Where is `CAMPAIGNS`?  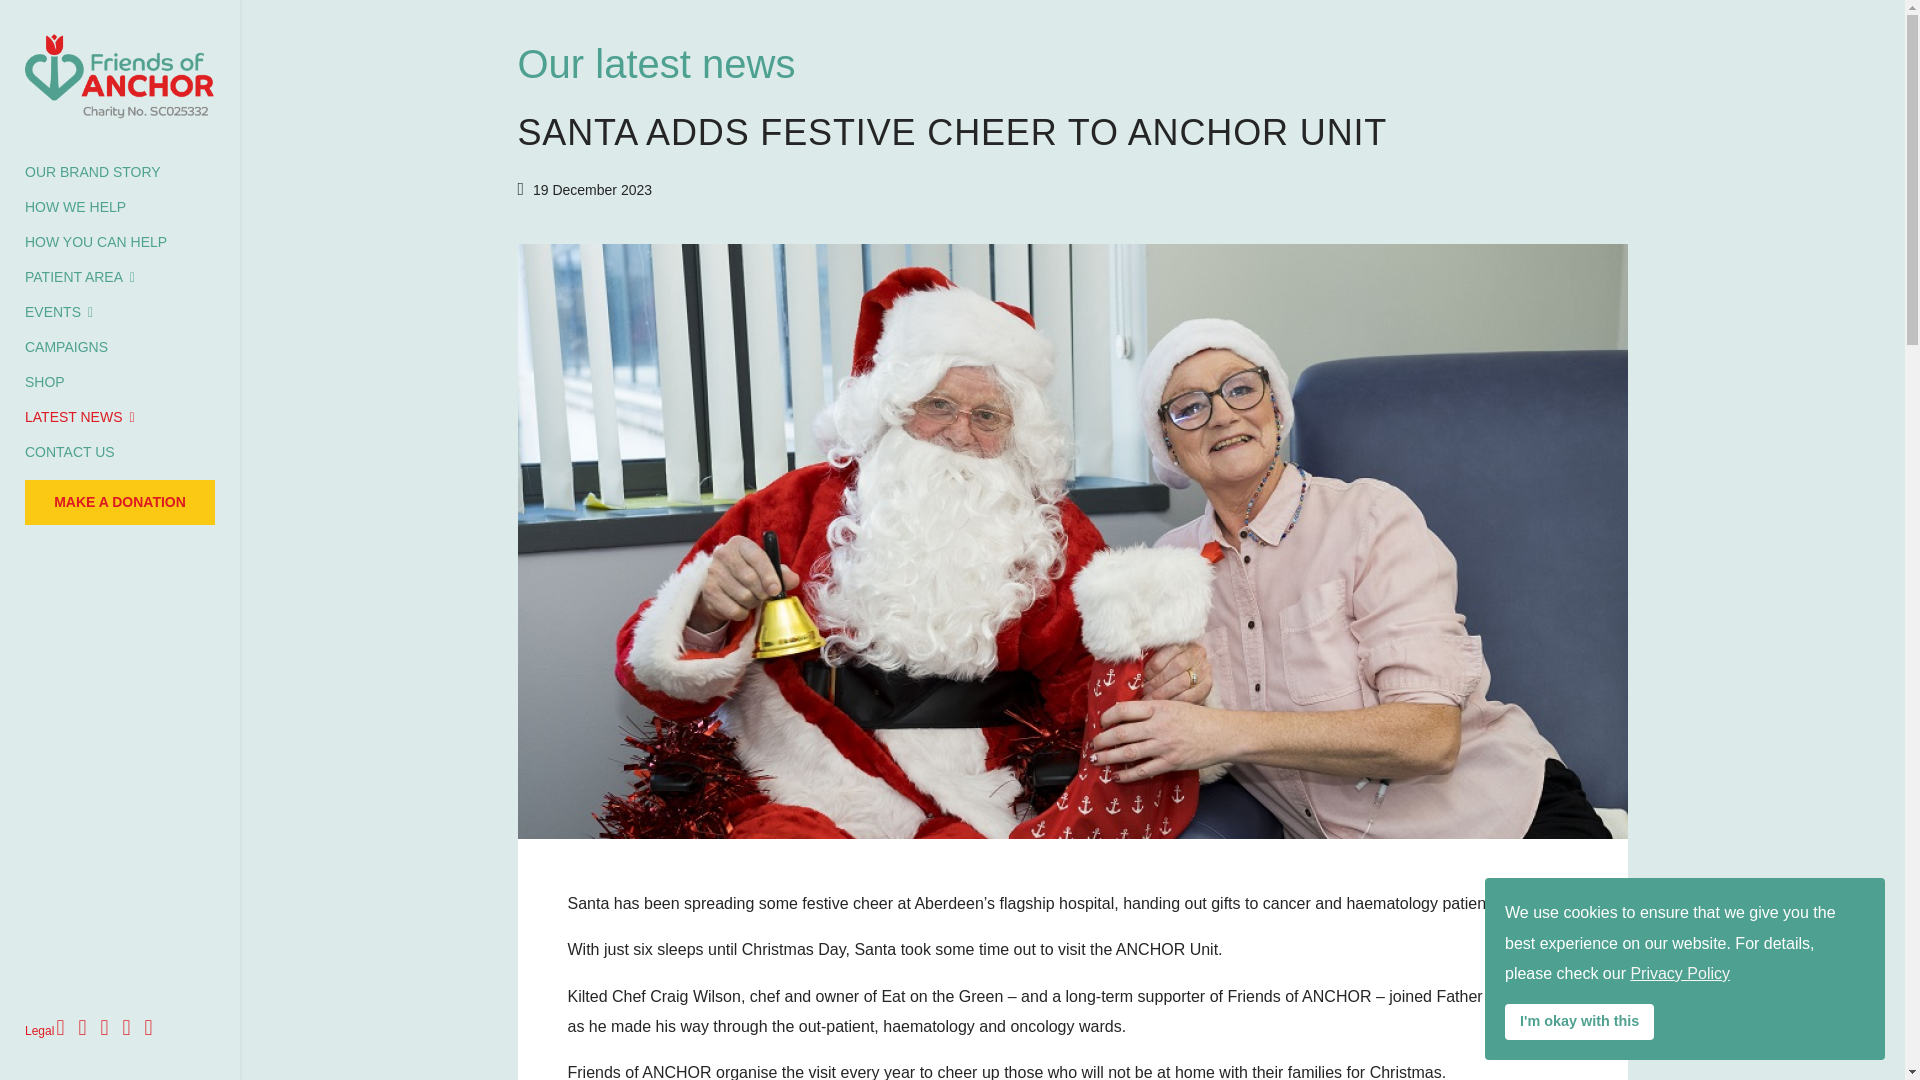
CAMPAIGNS is located at coordinates (66, 348).